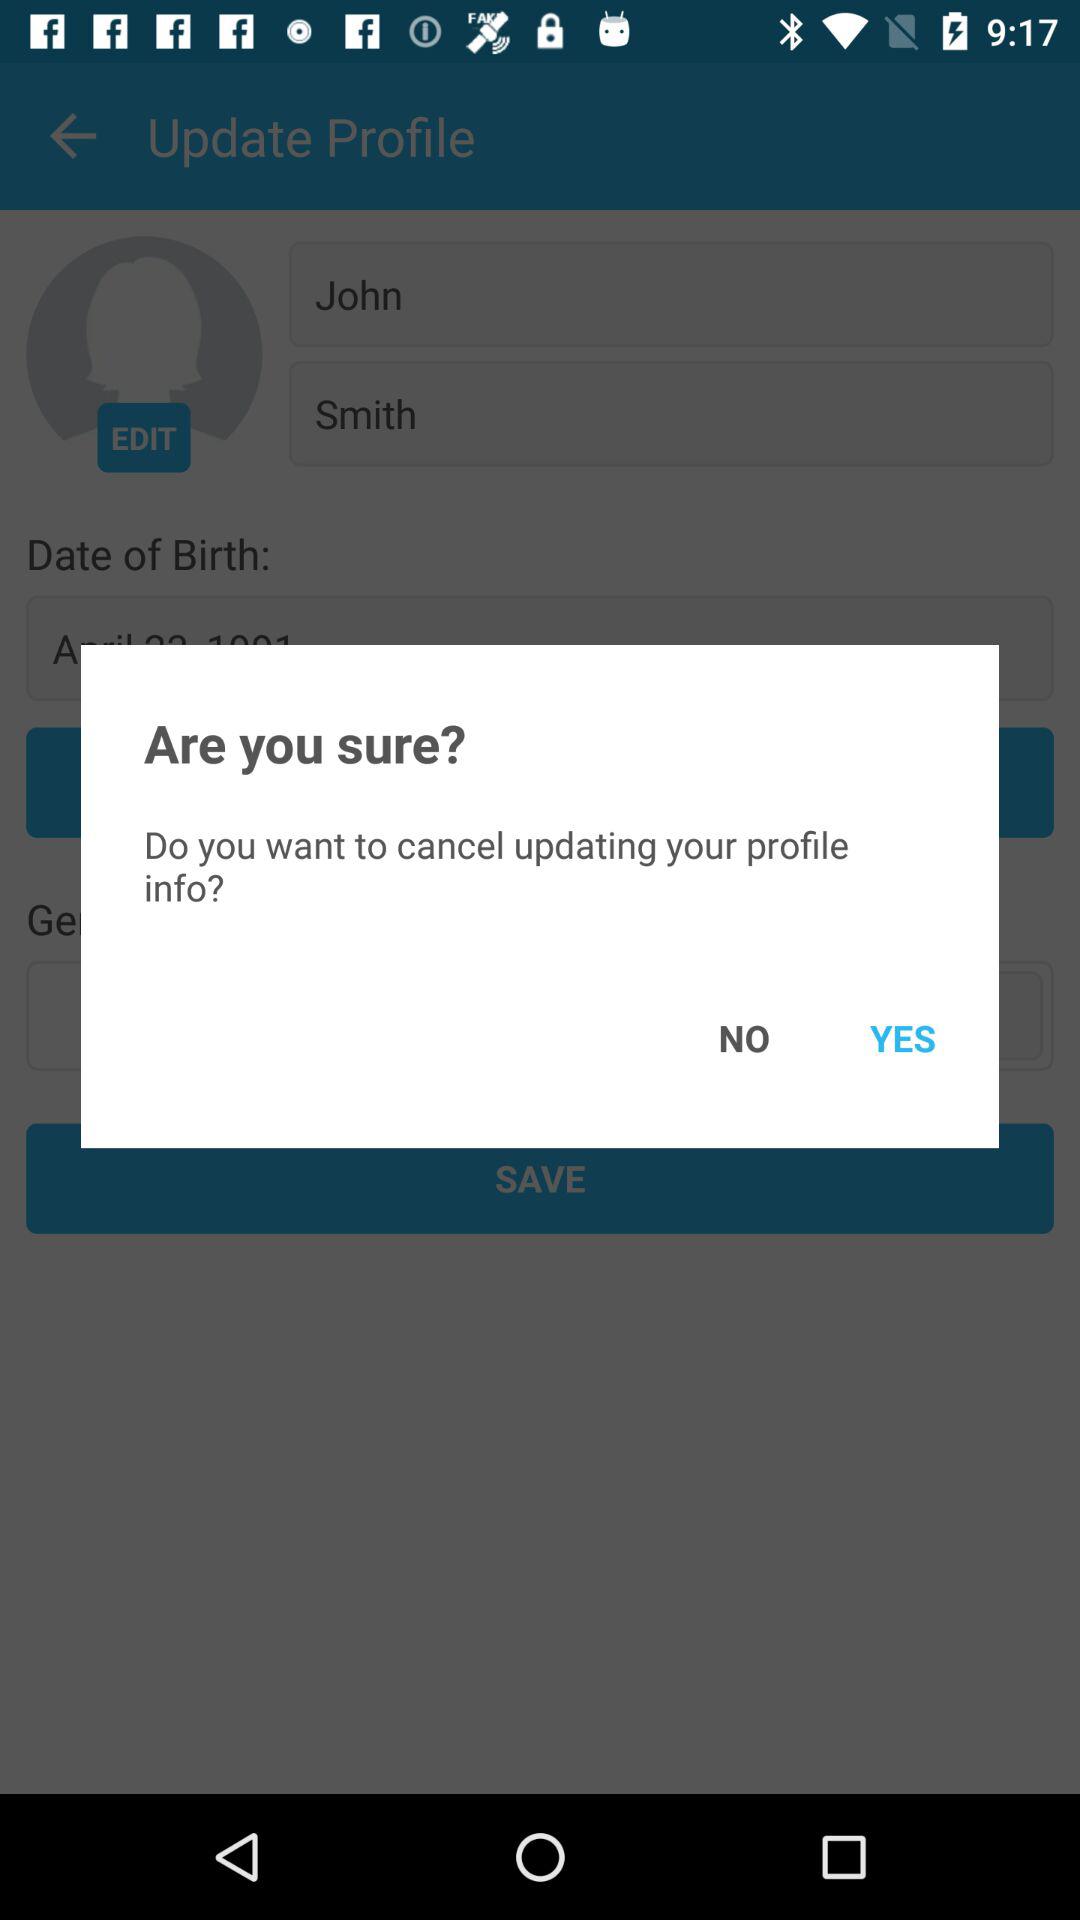  Describe the element at coordinates (874, 1038) in the screenshot. I see `click icon next to the no item` at that location.